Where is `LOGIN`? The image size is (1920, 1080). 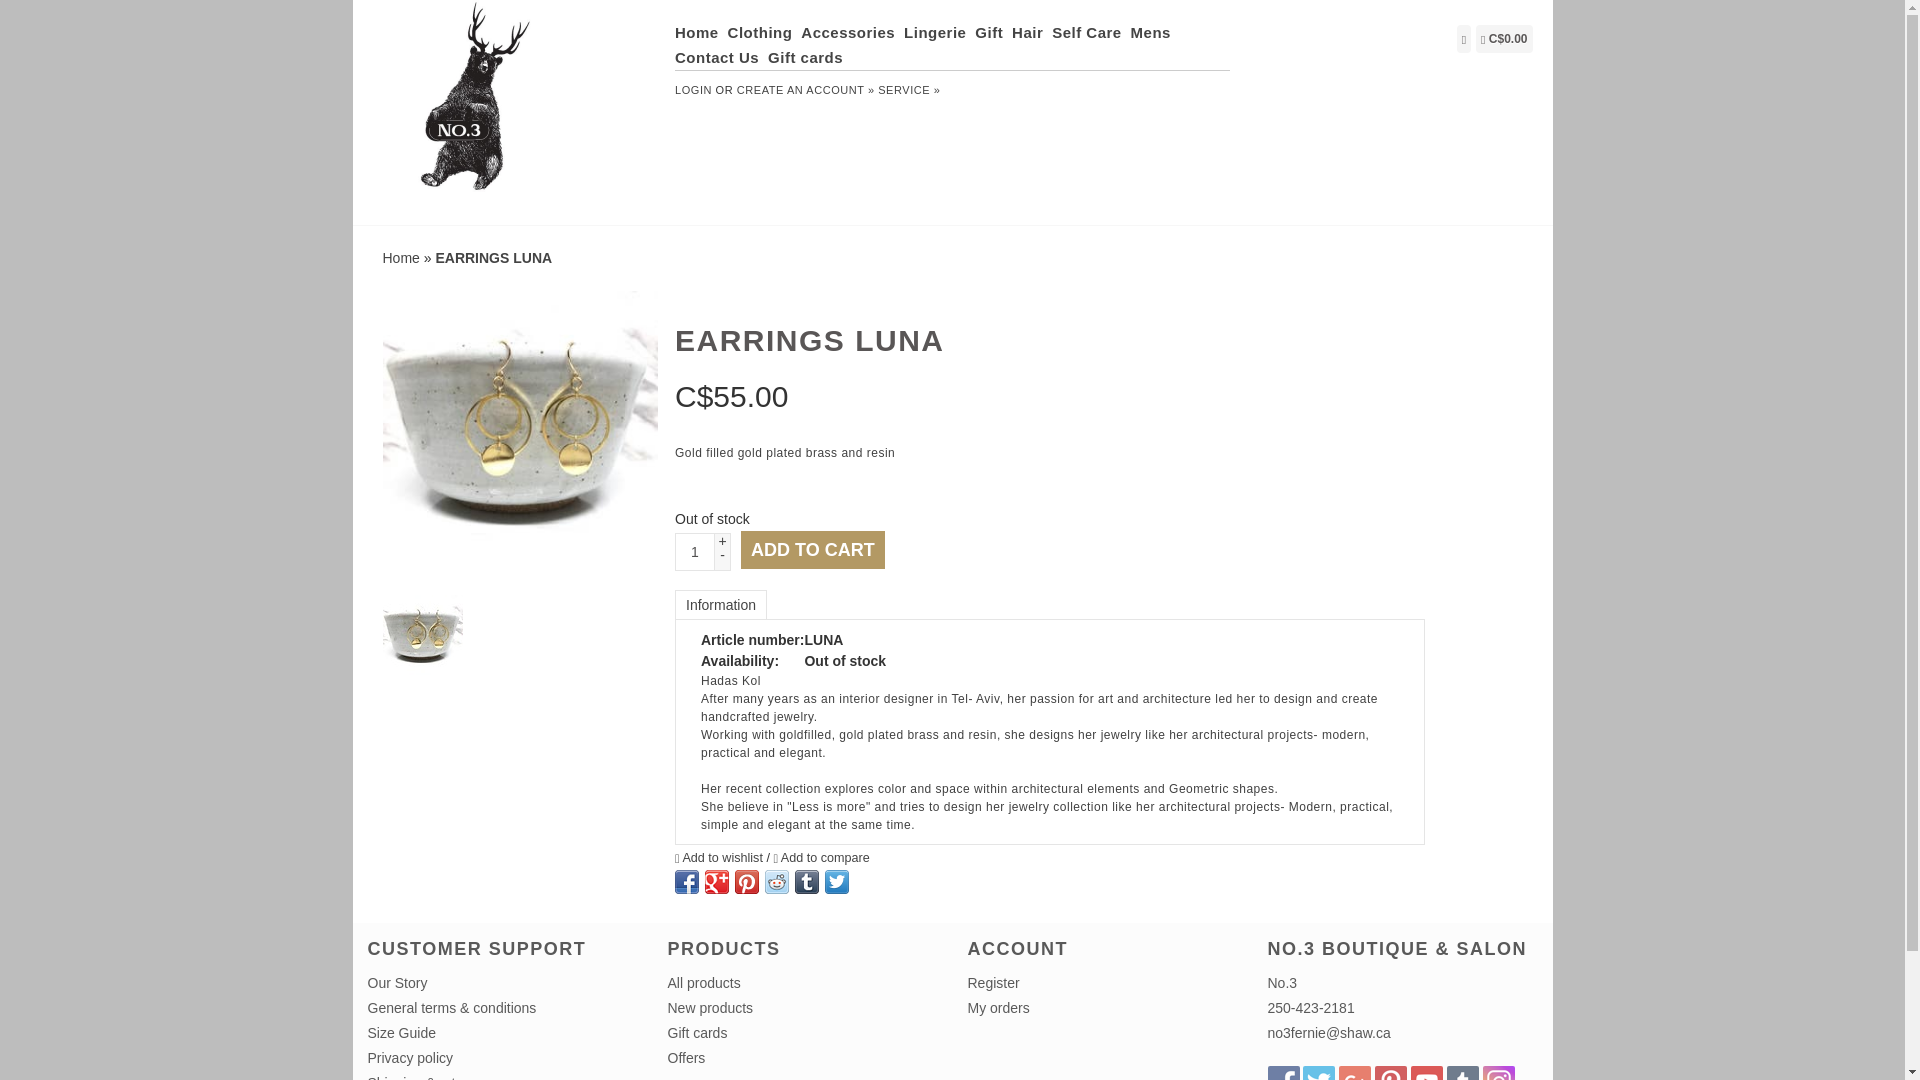
LOGIN is located at coordinates (694, 90).